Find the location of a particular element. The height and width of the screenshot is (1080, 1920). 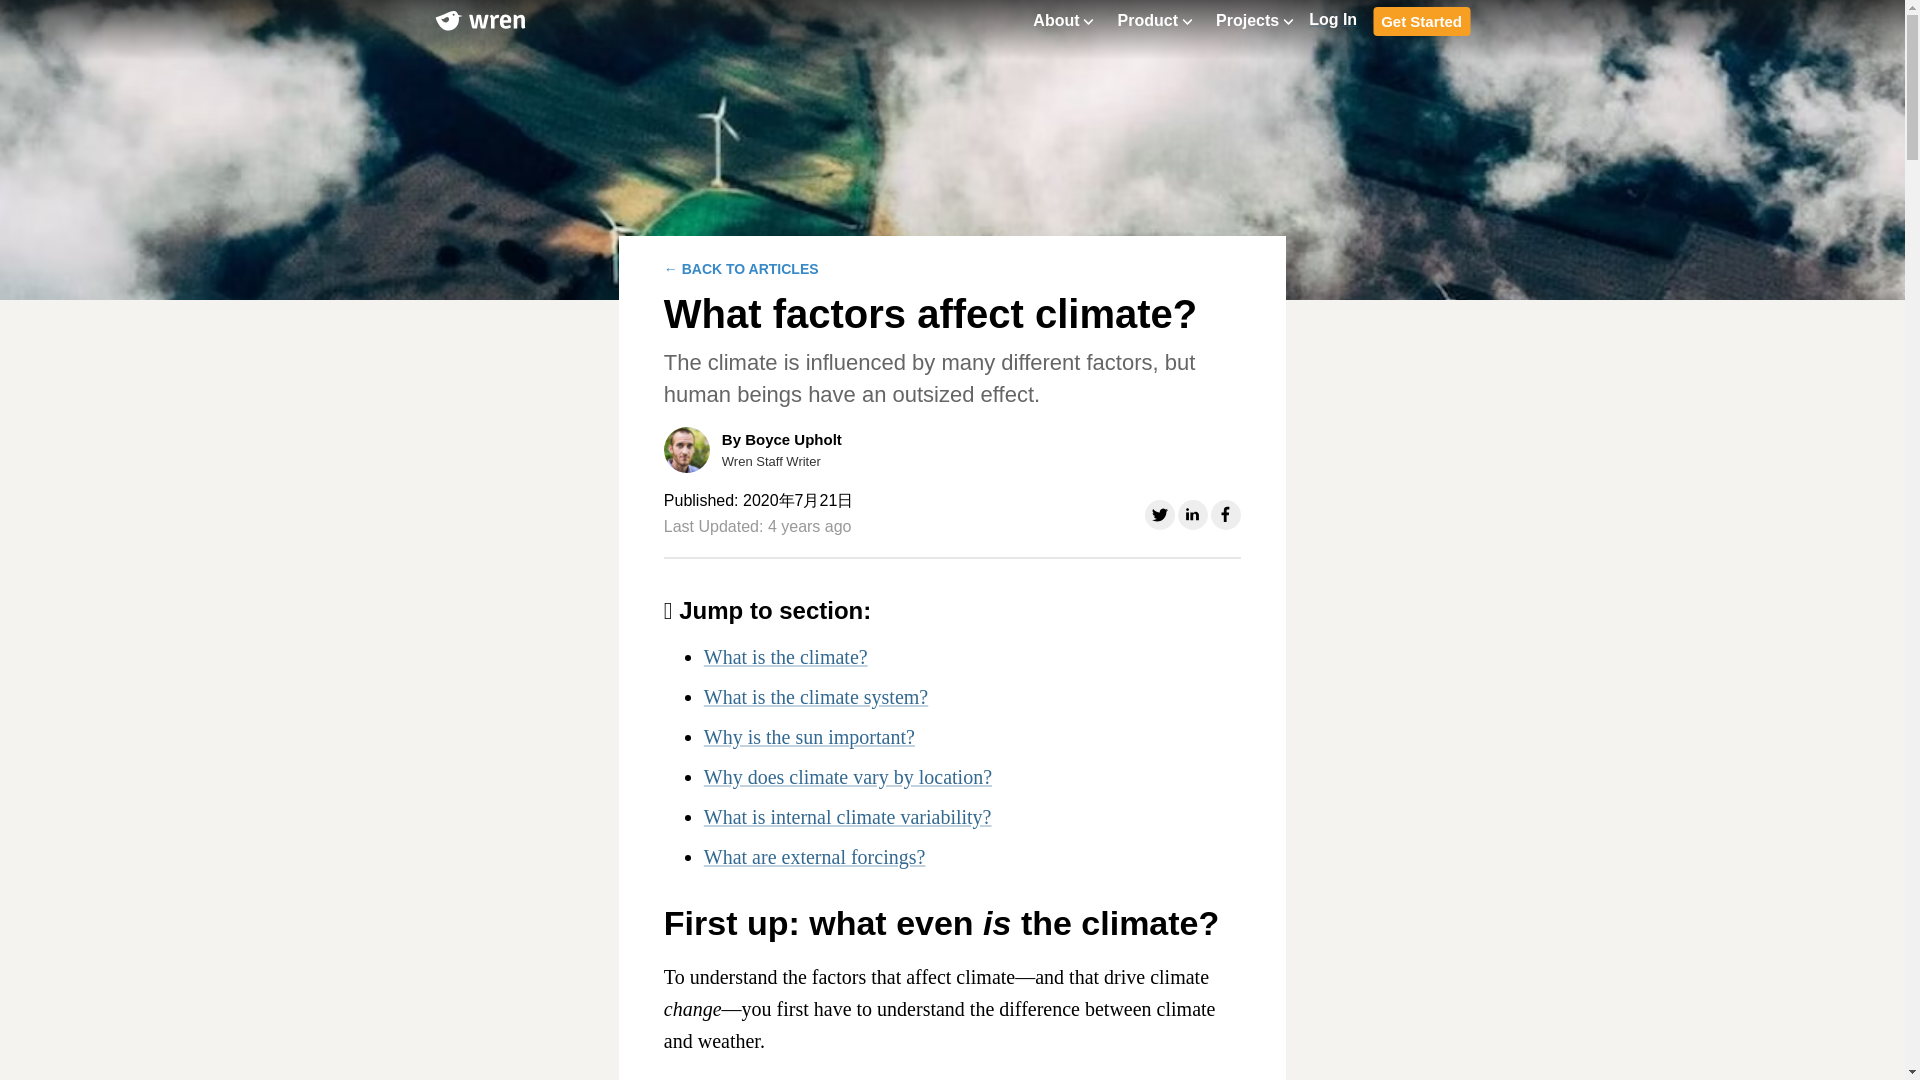

What is internal climate variability? is located at coordinates (848, 816).